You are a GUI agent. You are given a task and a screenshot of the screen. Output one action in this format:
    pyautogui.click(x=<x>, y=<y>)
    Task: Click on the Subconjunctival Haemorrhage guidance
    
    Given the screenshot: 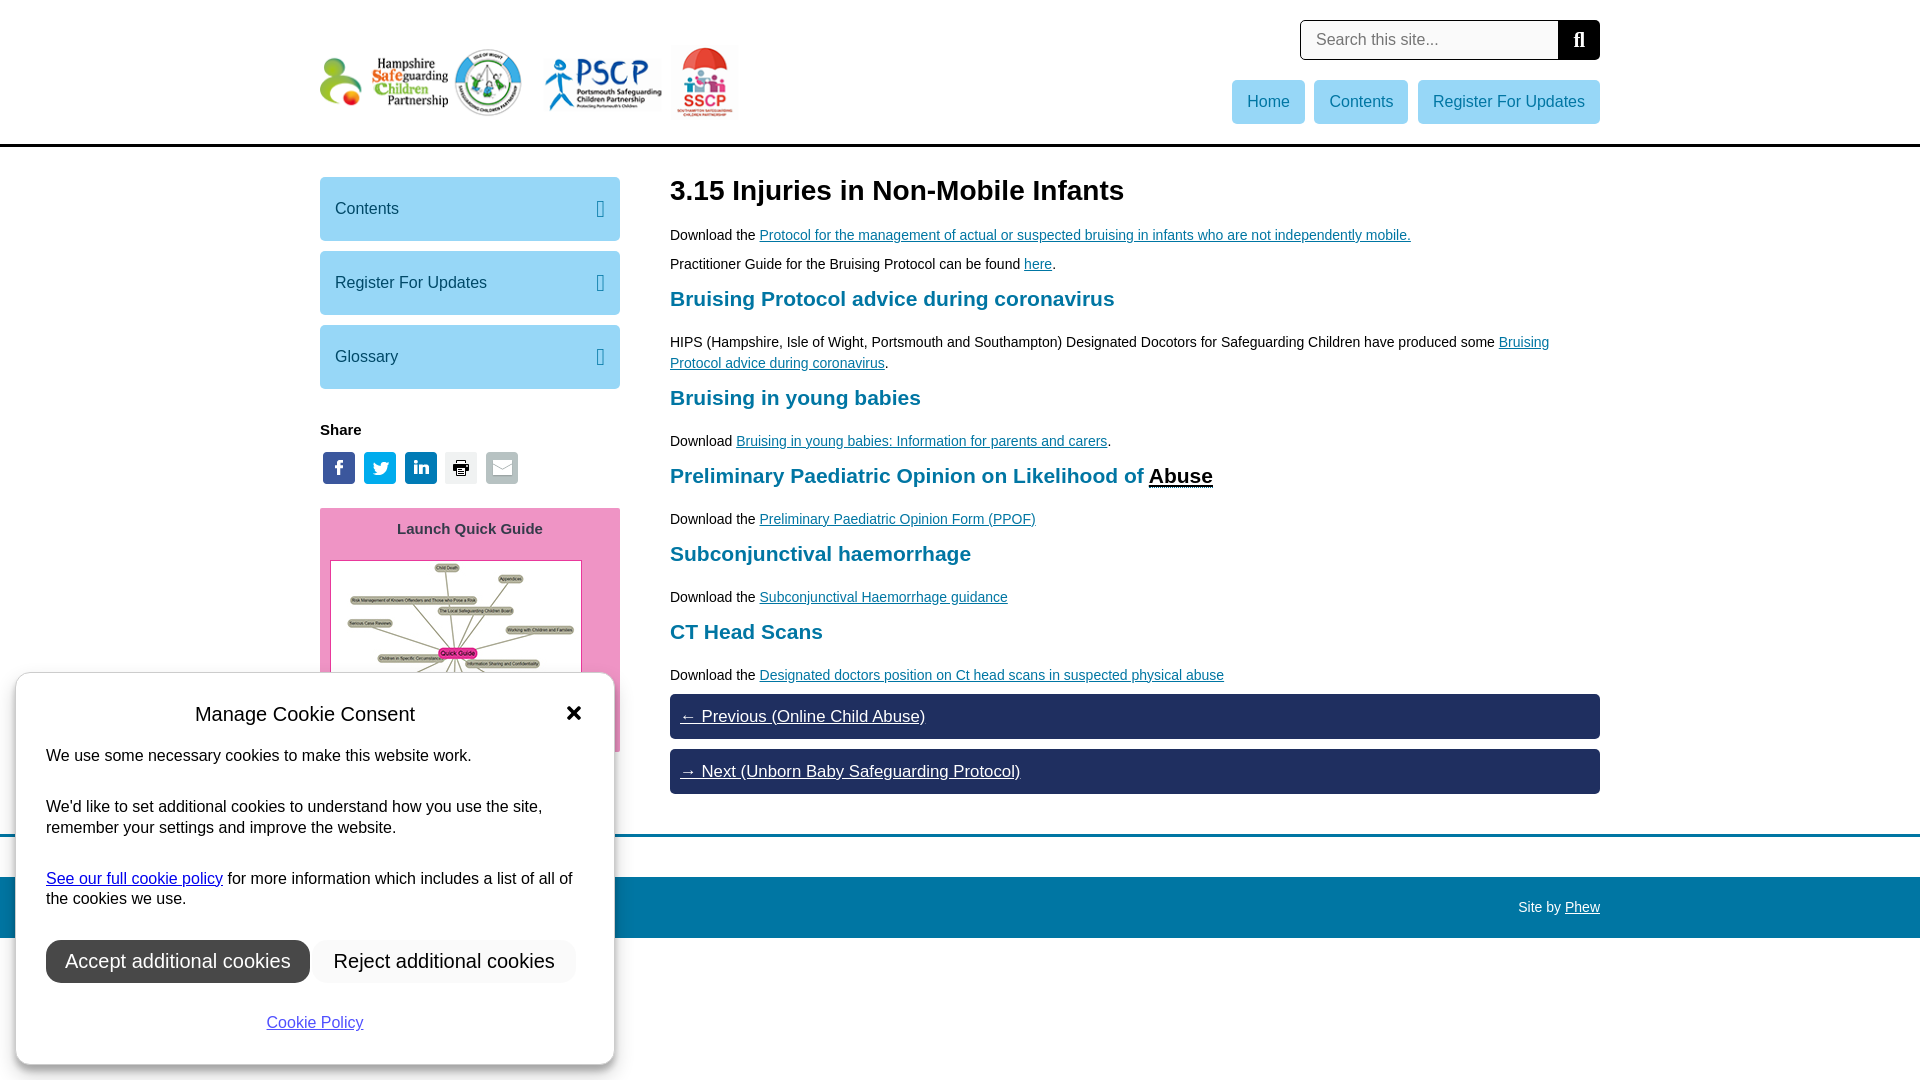 What is the action you would take?
    pyautogui.click(x=884, y=596)
    